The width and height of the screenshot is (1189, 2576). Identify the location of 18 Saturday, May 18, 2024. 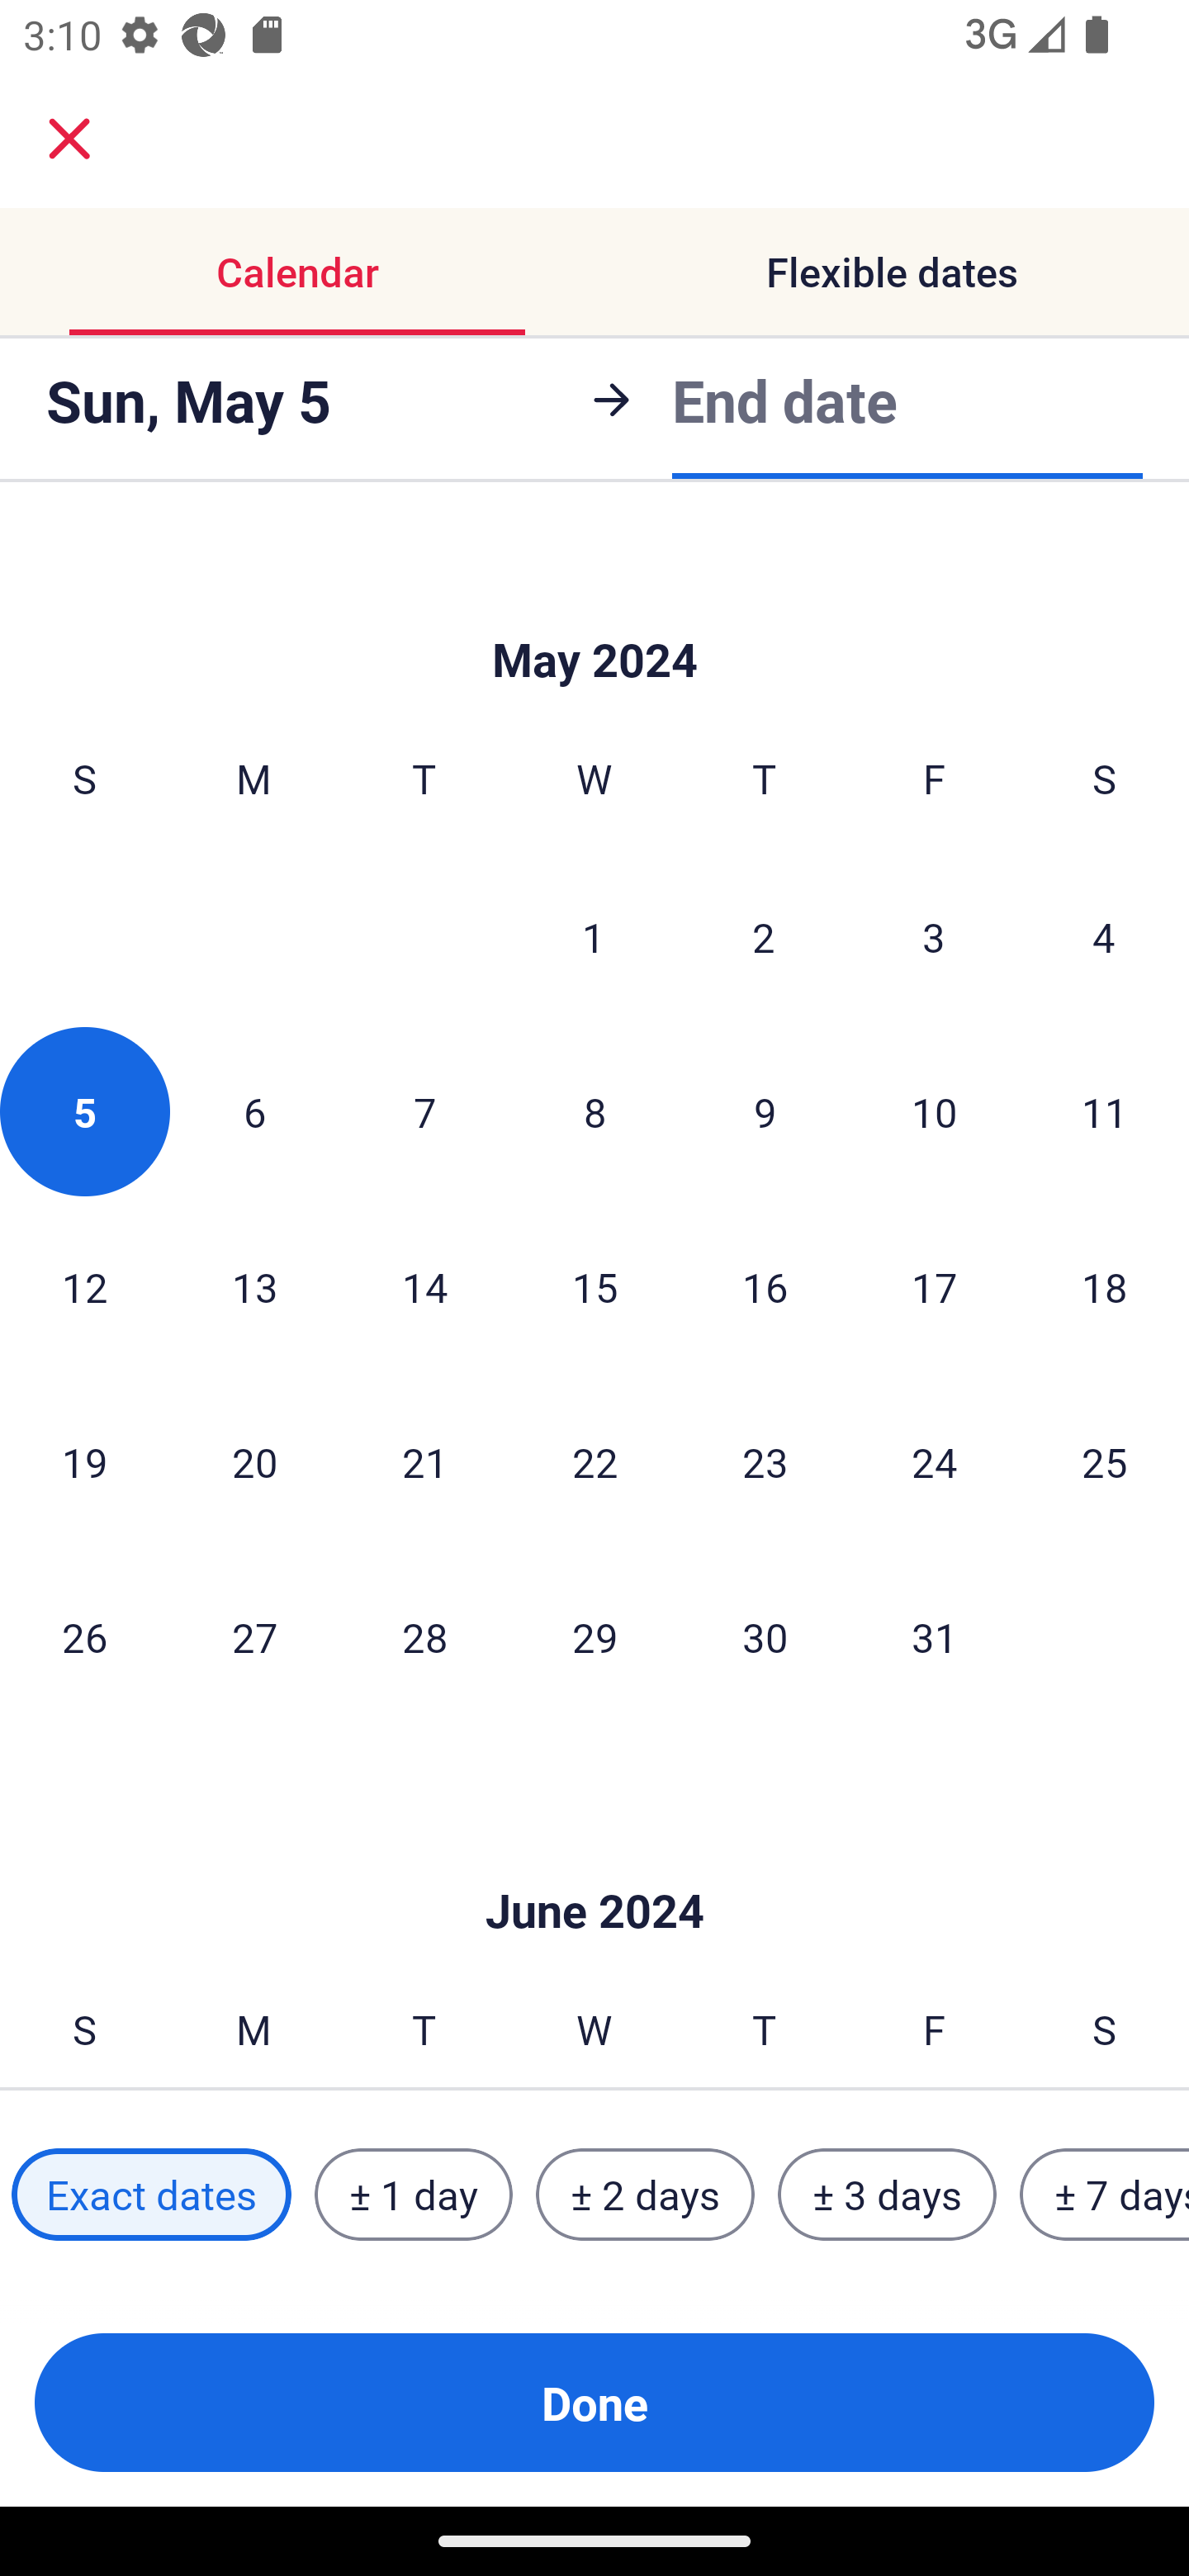
(1105, 1286).